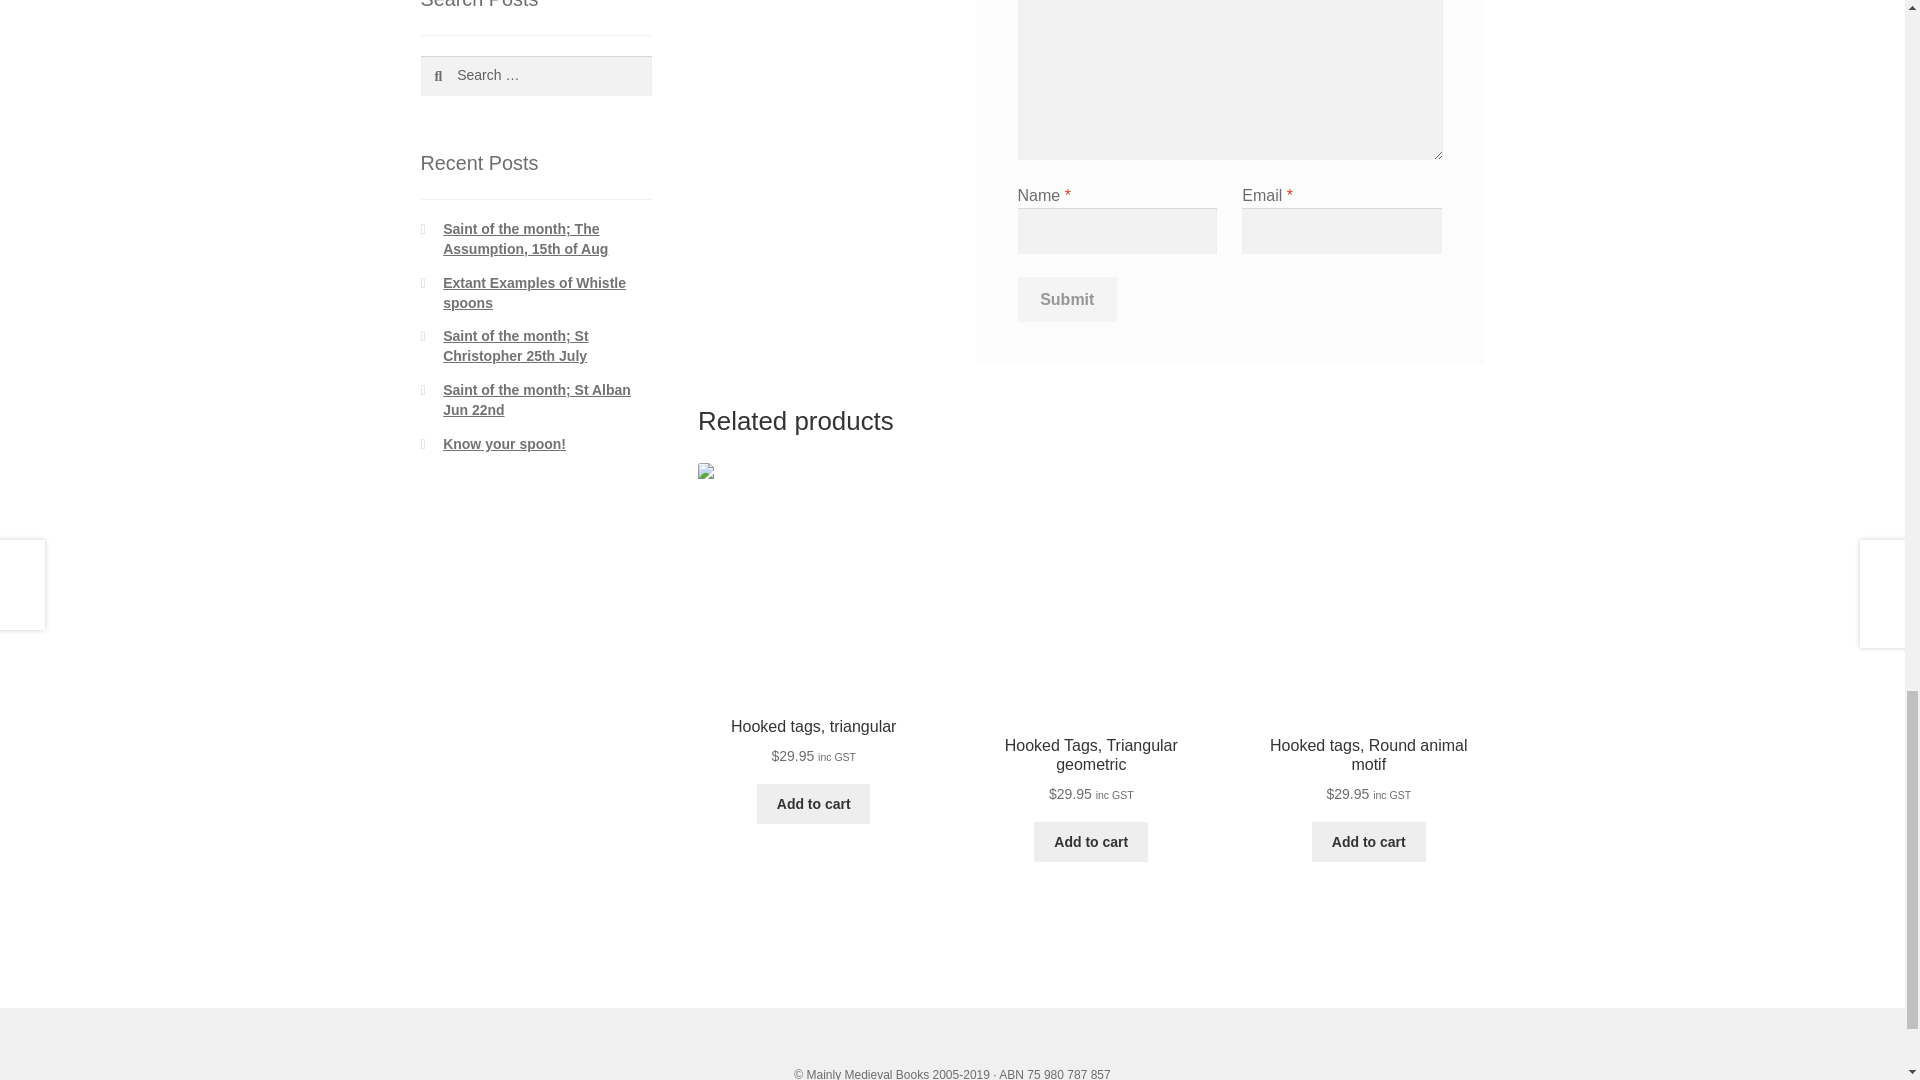 Image resolution: width=1920 pixels, height=1080 pixels. I want to click on Submit, so click(1067, 299).